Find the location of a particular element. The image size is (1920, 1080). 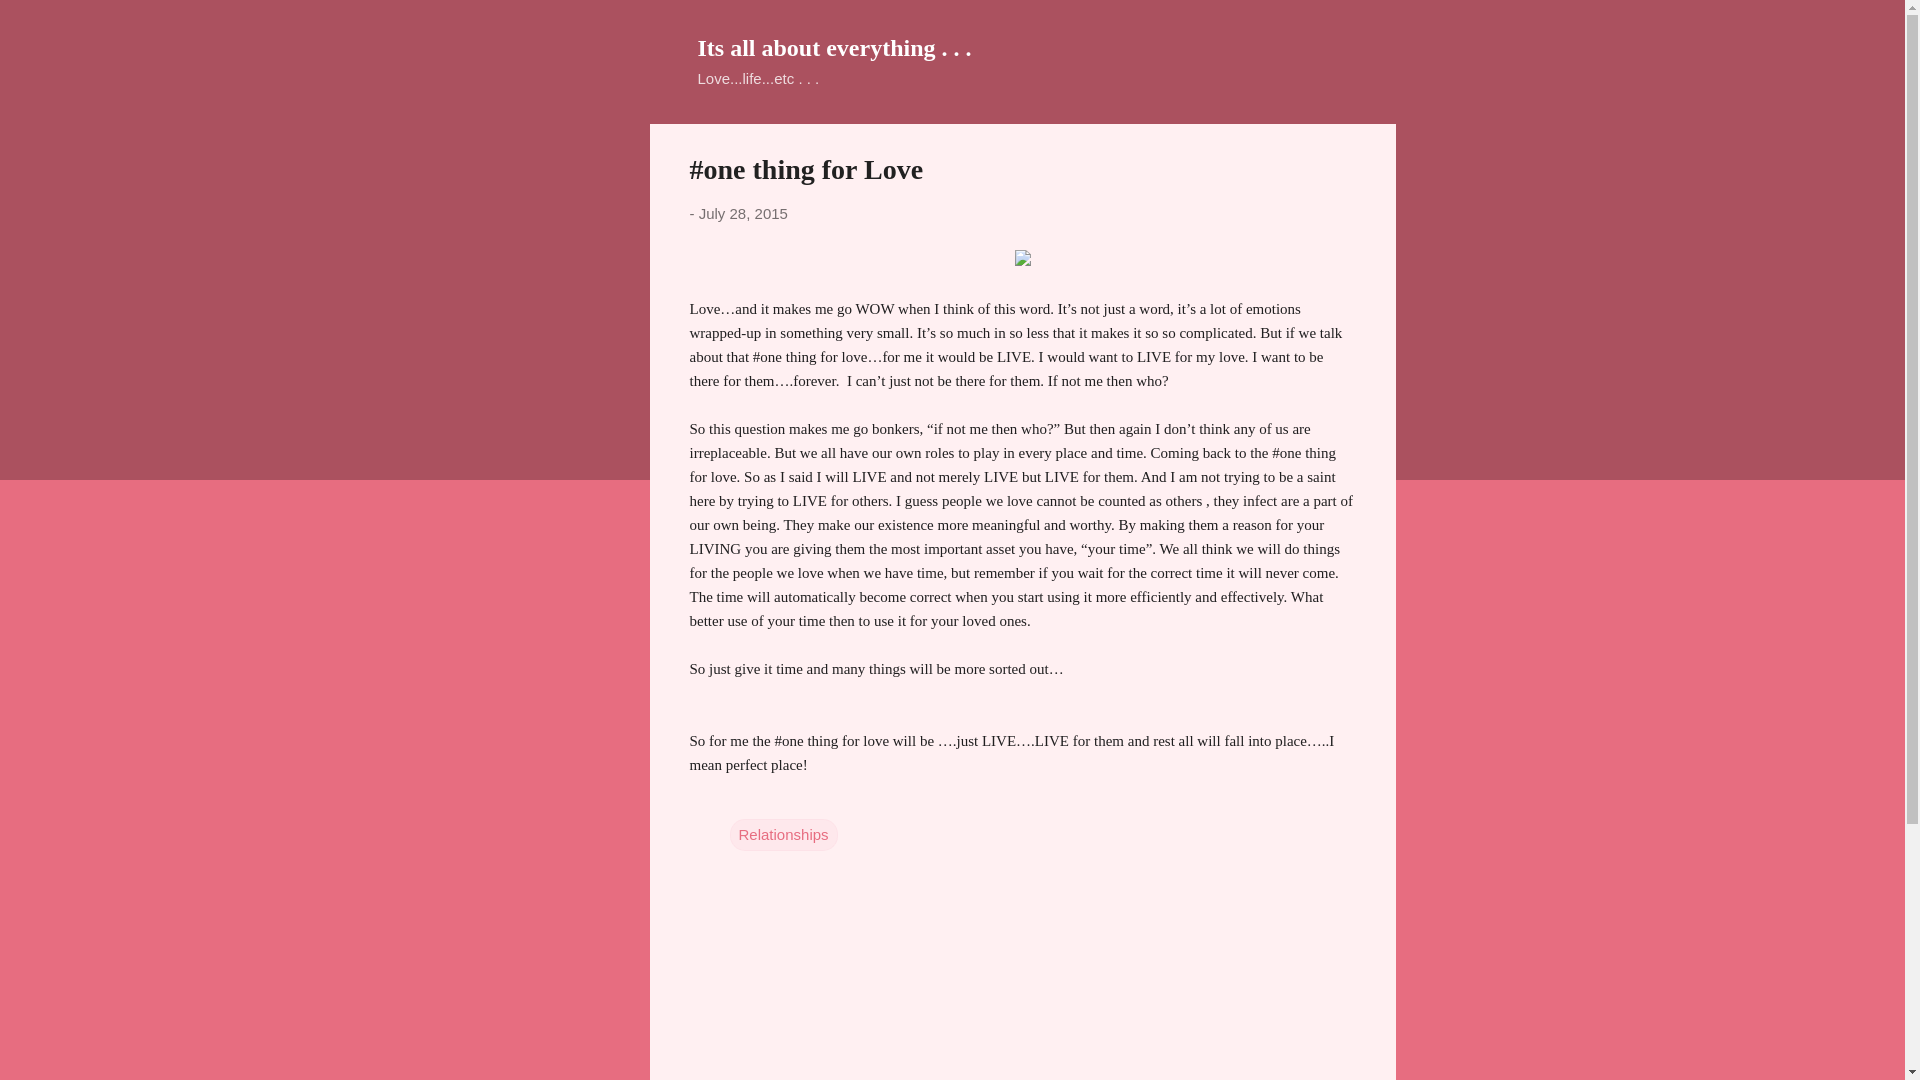

Relationships is located at coordinates (783, 833).